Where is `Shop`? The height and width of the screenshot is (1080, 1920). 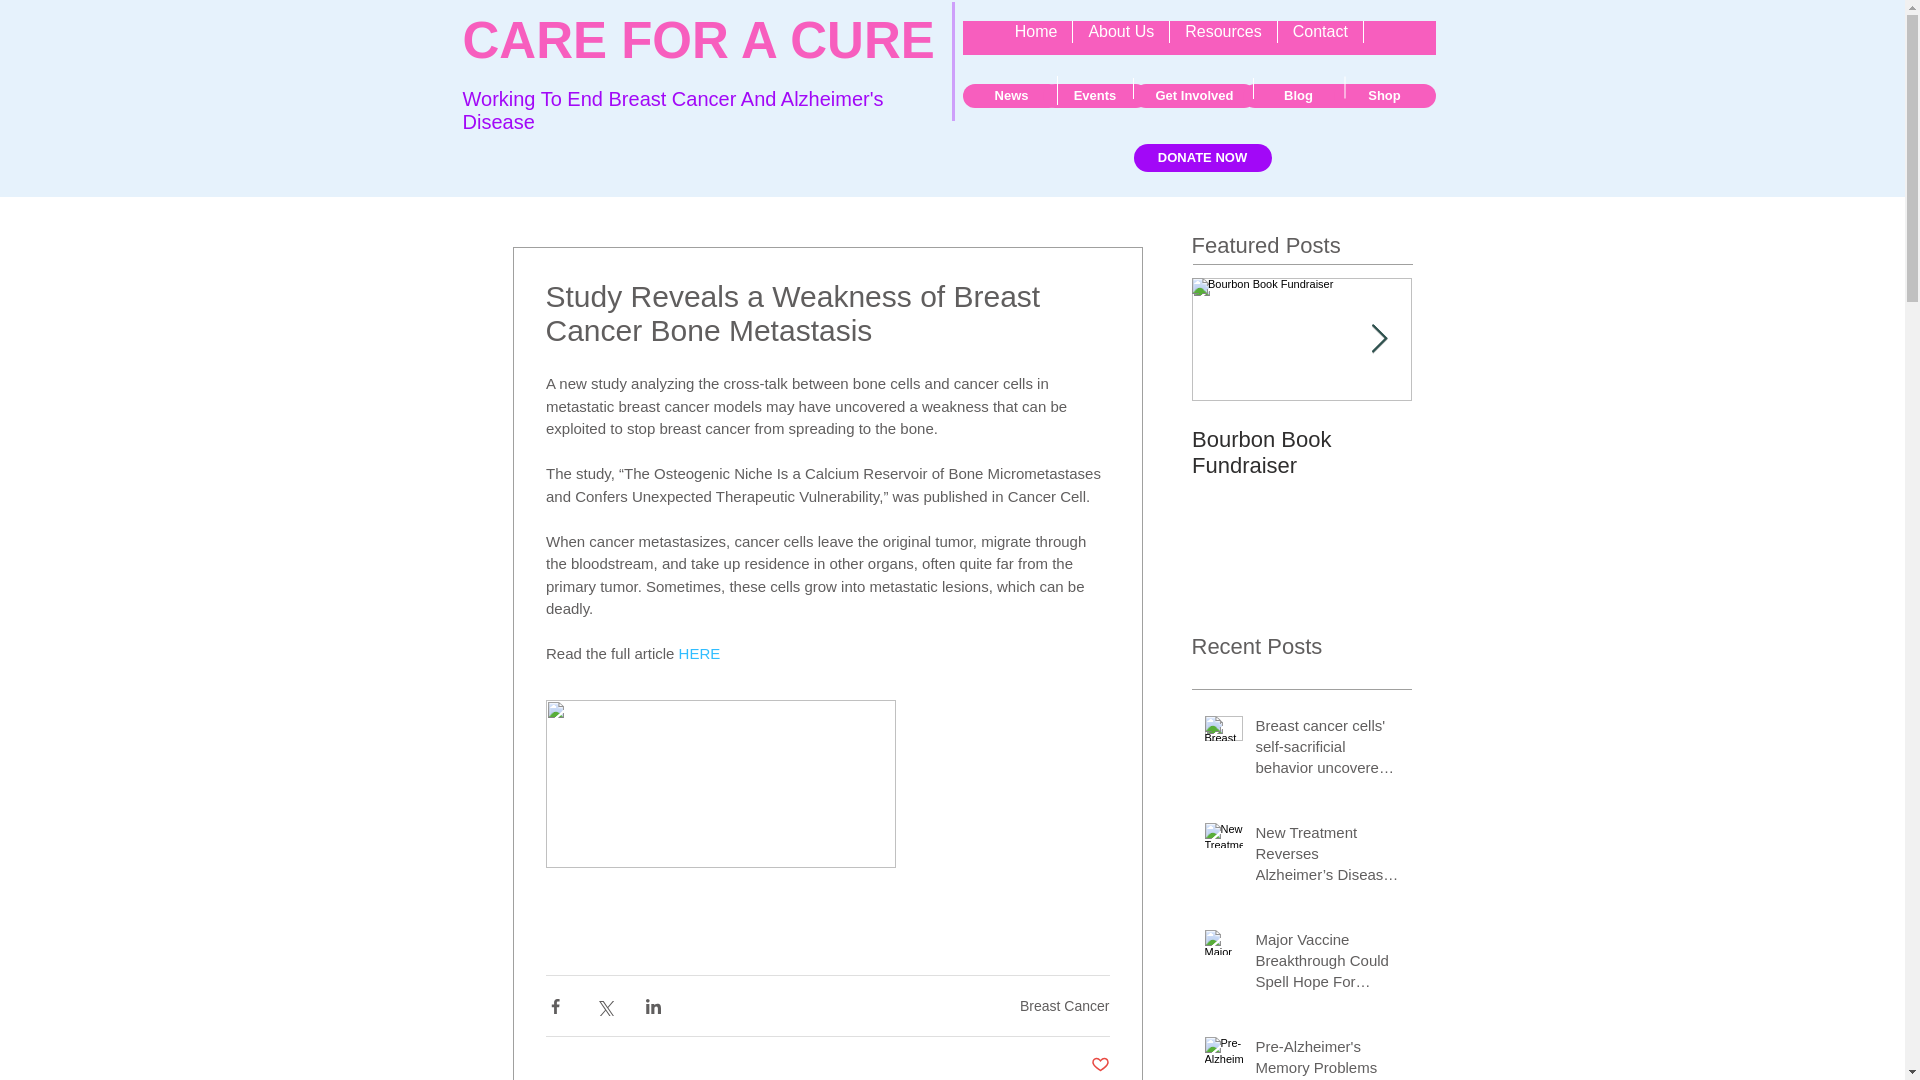 Shop is located at coordinates (1385, 96).